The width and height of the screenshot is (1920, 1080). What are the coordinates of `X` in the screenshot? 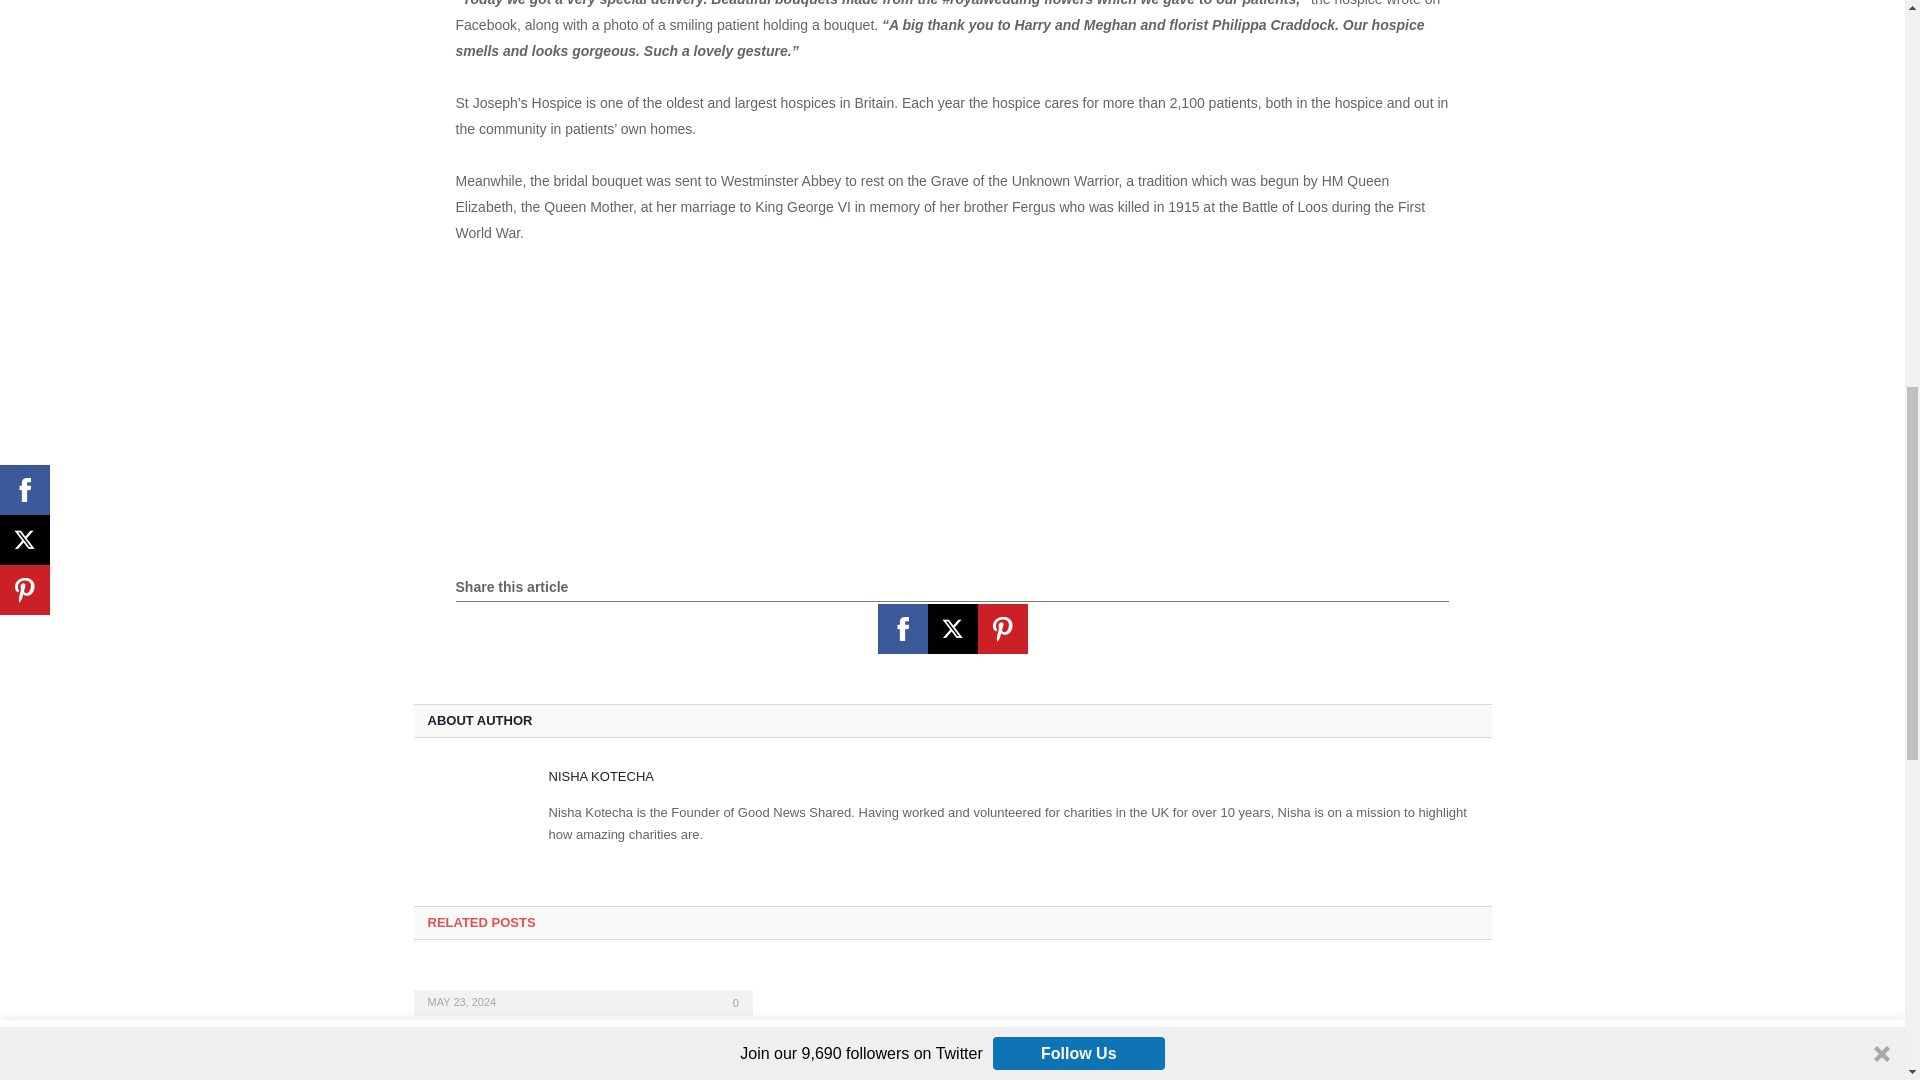 It's located at (952, 628).